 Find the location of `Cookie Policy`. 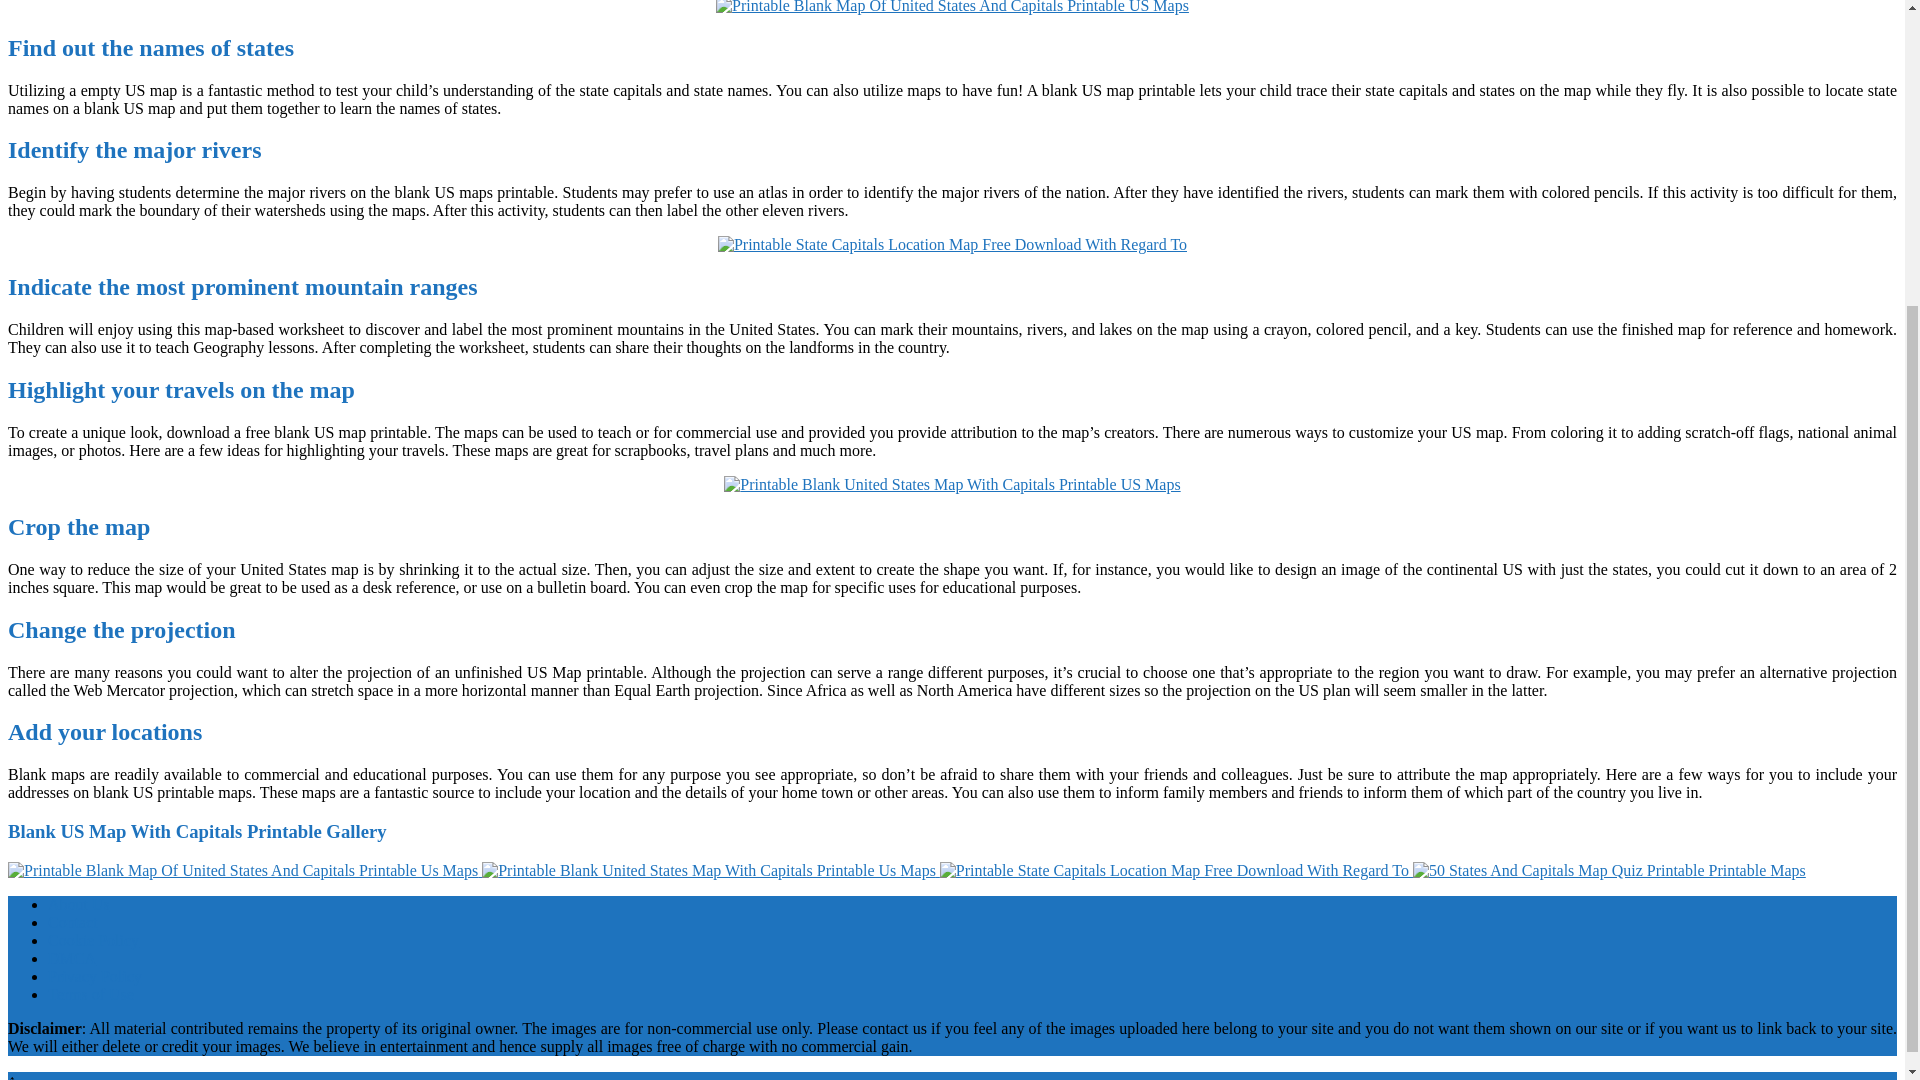

Cookie Policy is located at coordinates (93, 940).